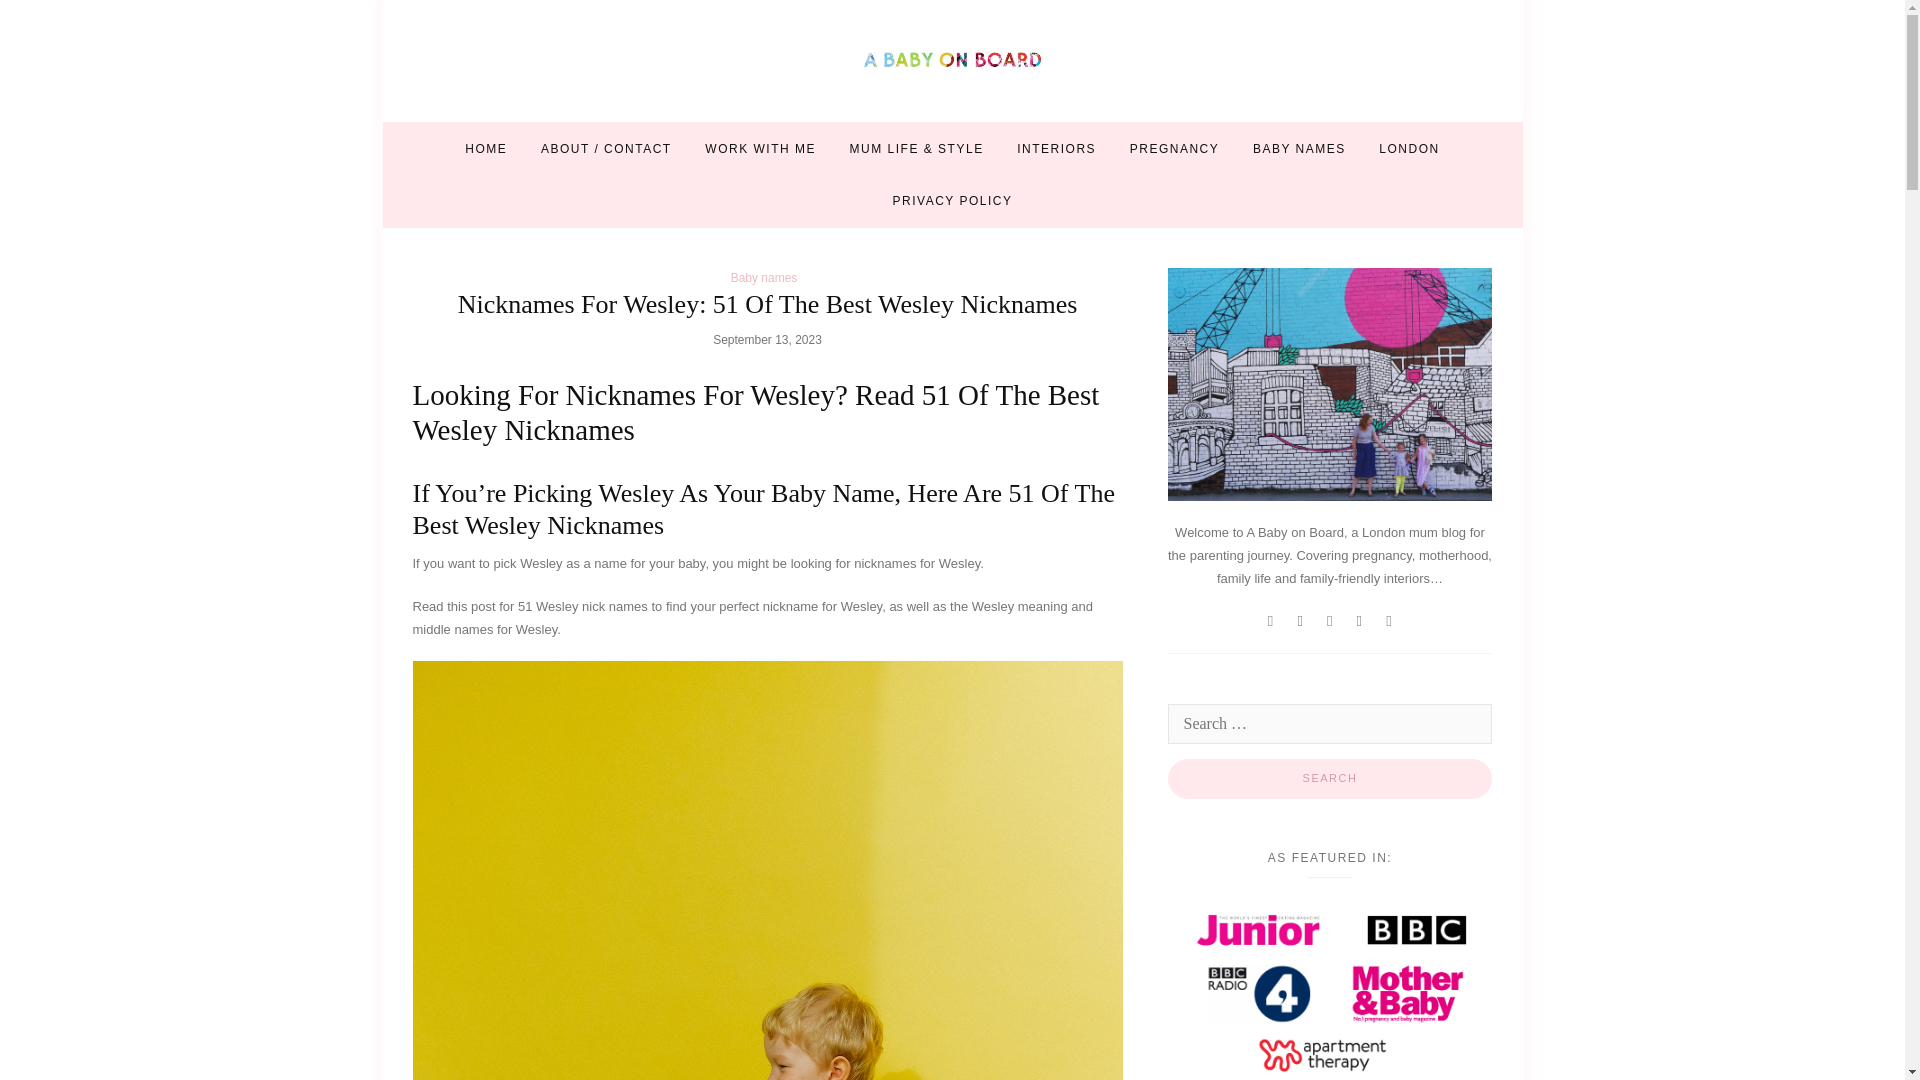 Image resolution: width=1920 pixels, height=1080 pixels. Describe the element at coordinates (764, 278) in the screenshot. I see `Baby names` at that location.